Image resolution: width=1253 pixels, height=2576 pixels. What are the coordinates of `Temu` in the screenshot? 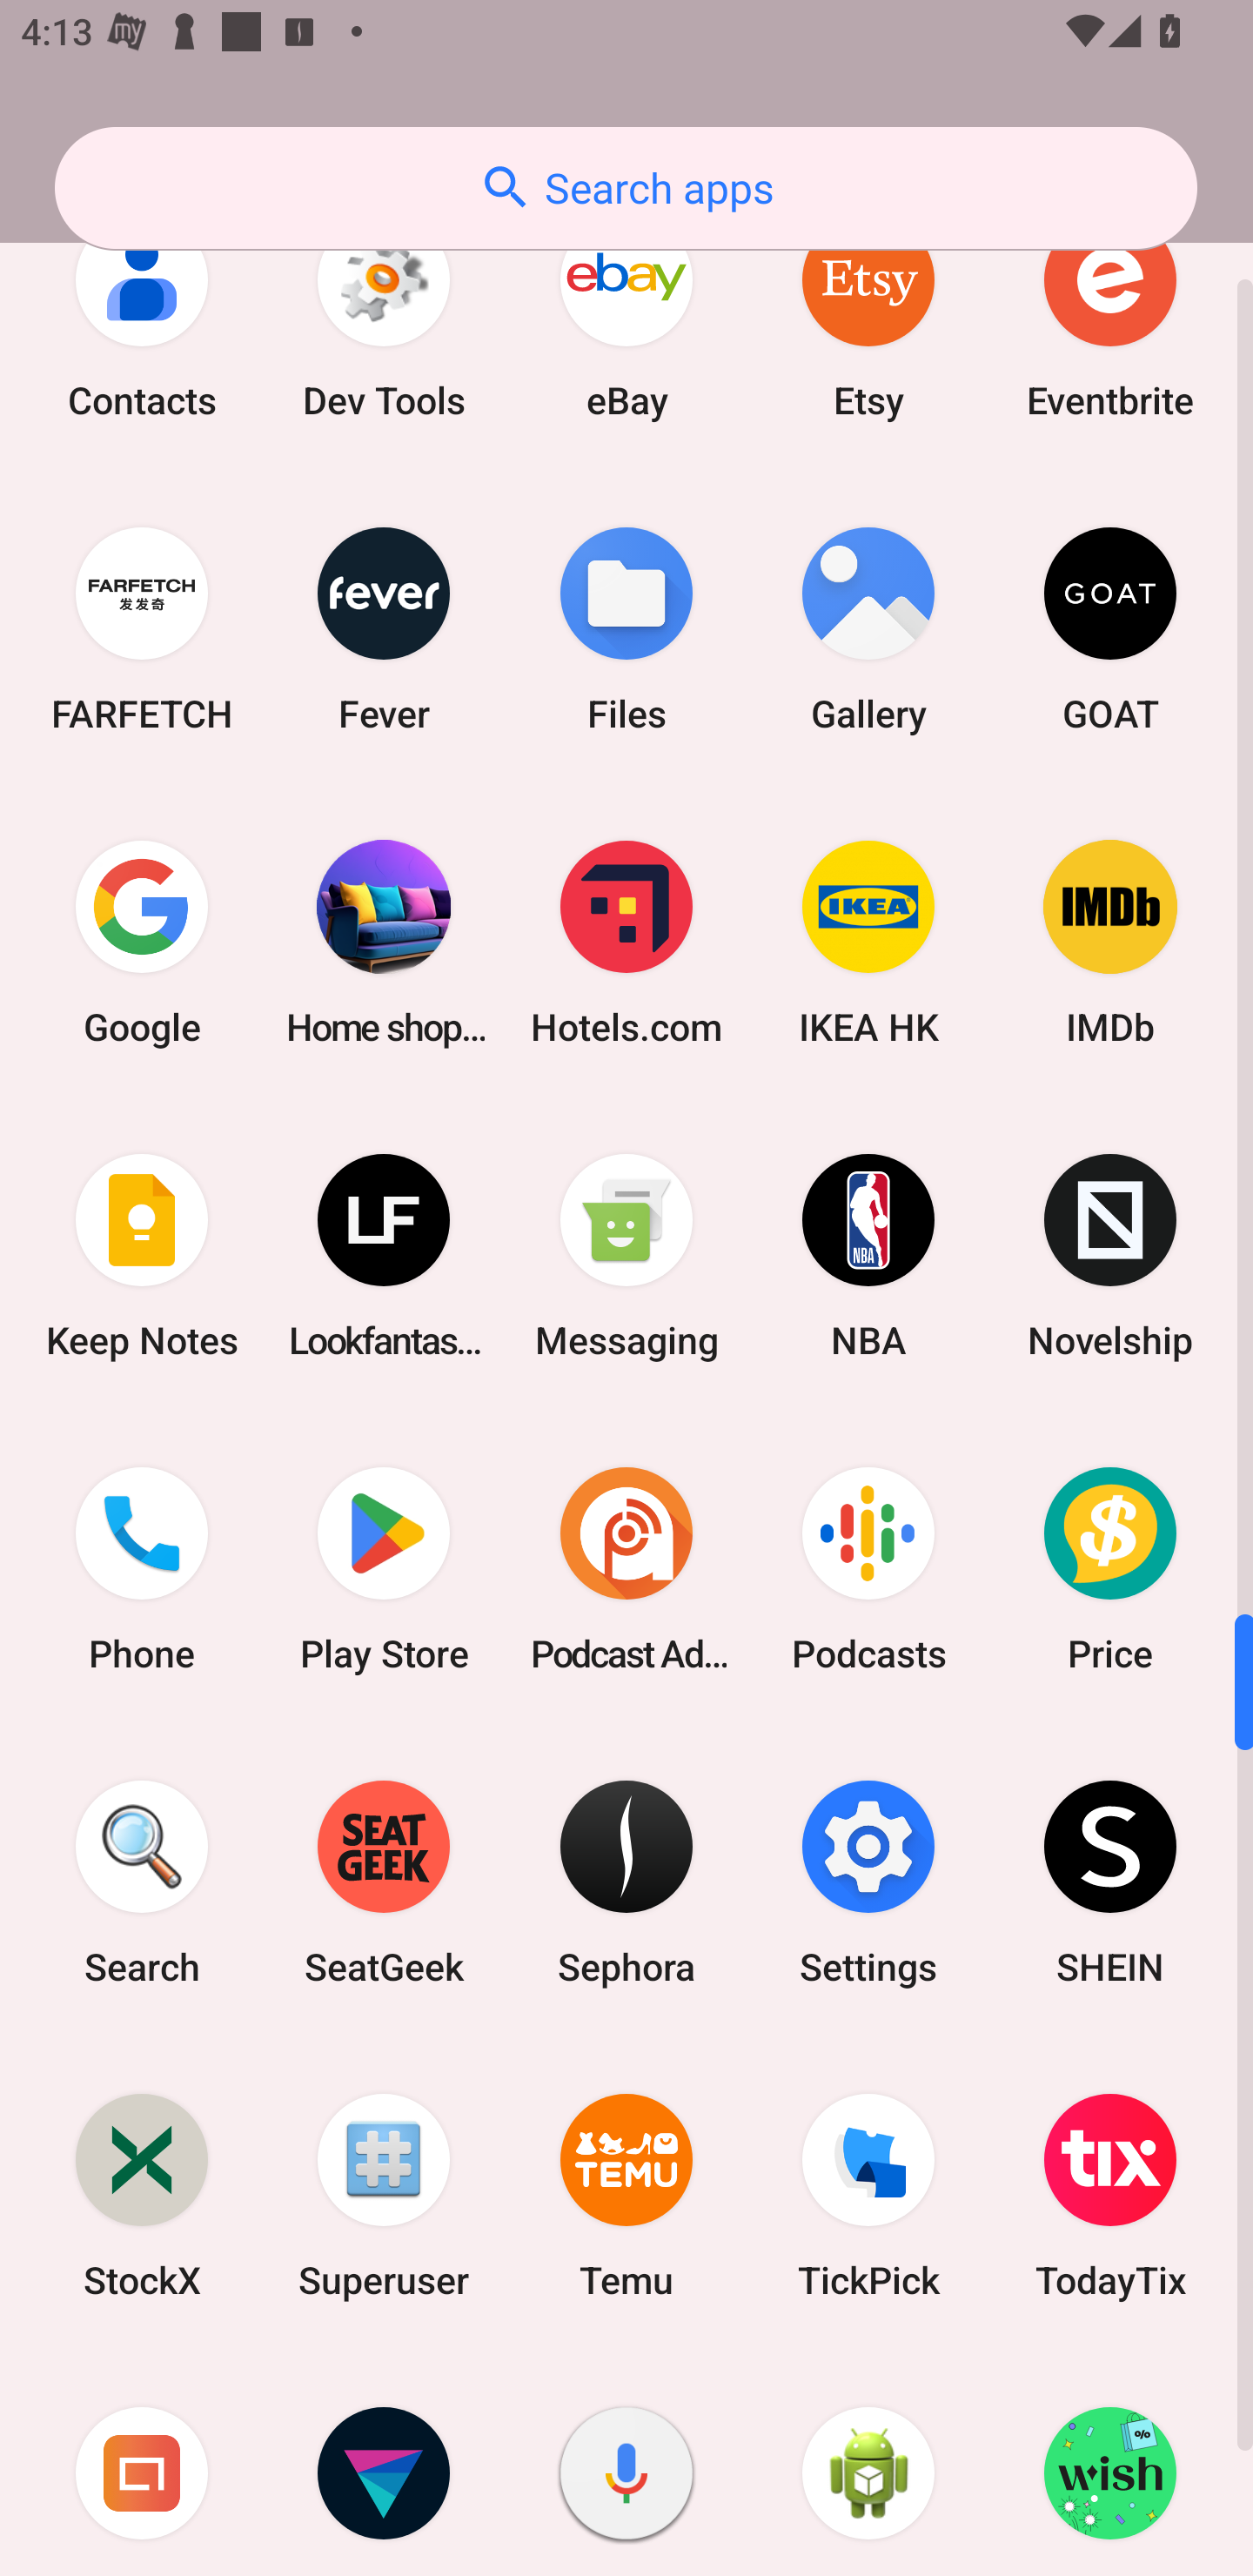 It's located at (626, 2196).